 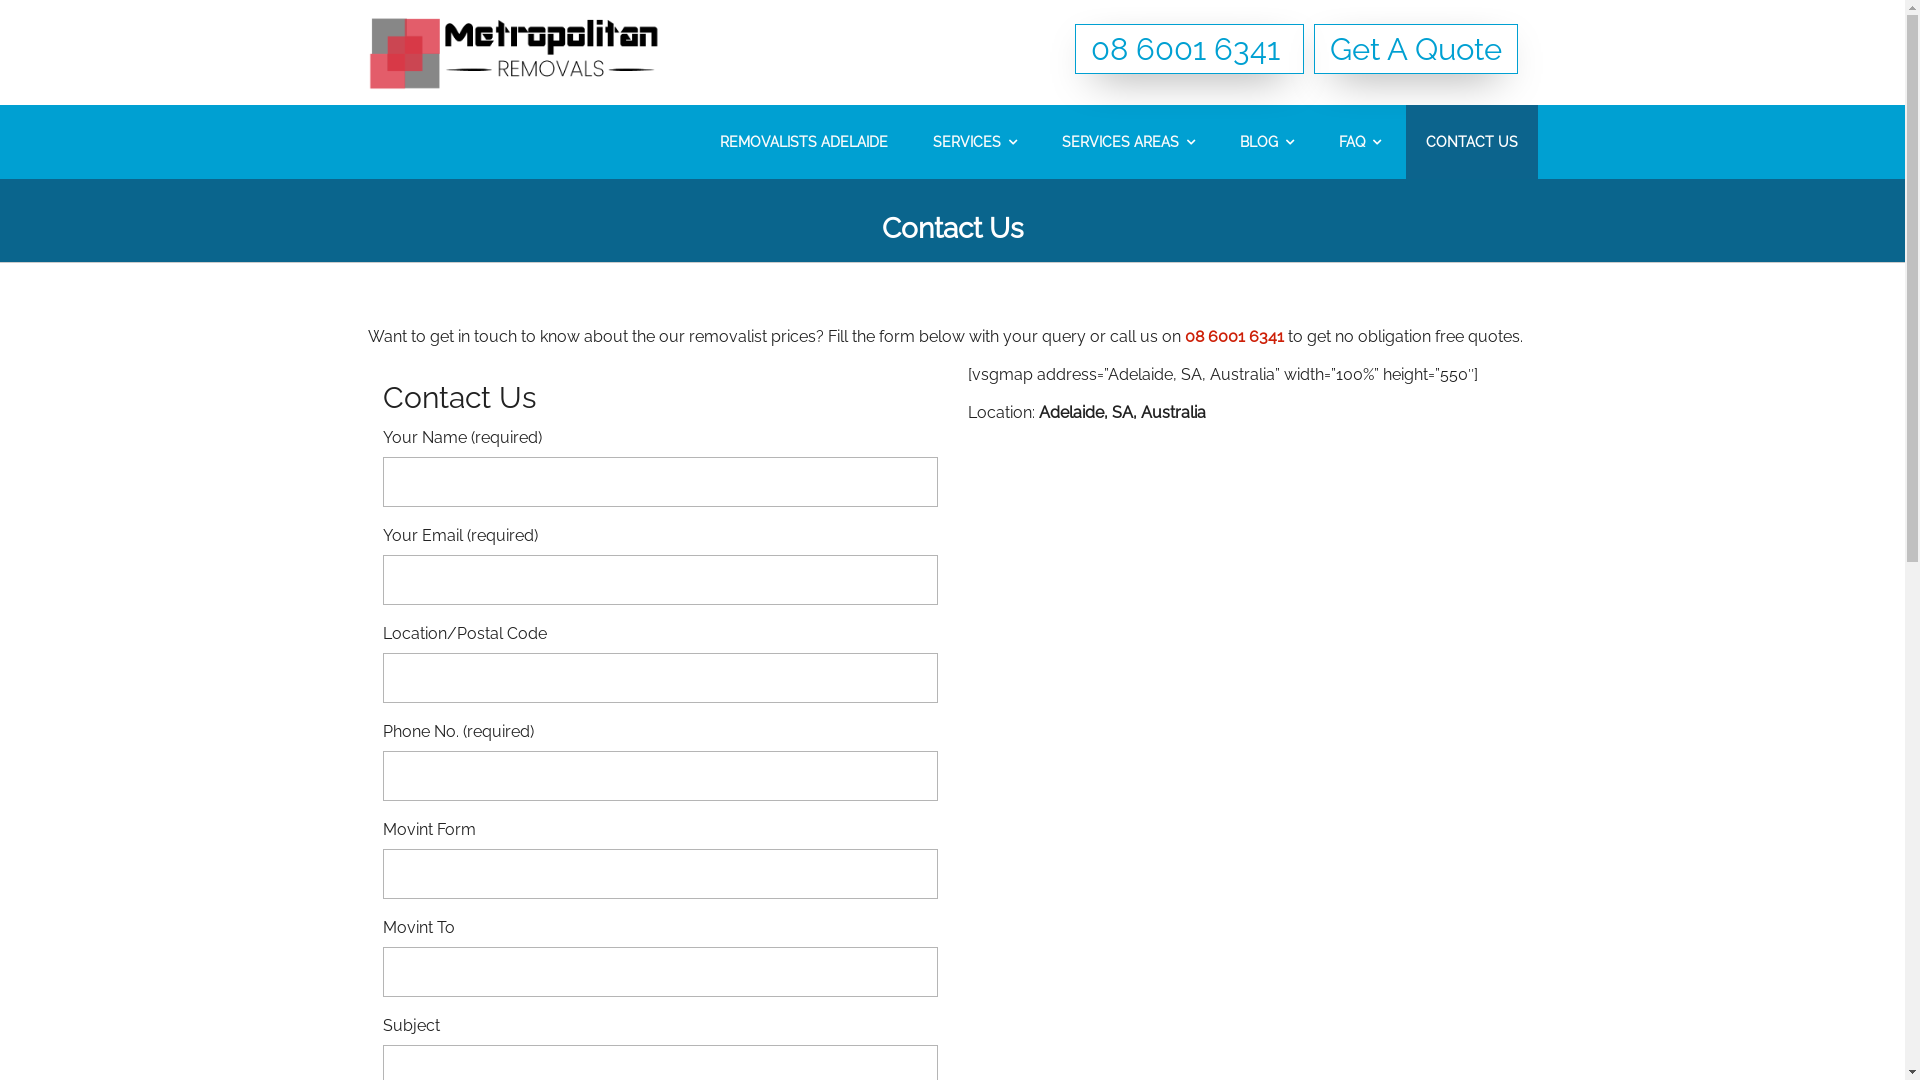 I want to click on Get A Quote, so click(x=1416, y=49).